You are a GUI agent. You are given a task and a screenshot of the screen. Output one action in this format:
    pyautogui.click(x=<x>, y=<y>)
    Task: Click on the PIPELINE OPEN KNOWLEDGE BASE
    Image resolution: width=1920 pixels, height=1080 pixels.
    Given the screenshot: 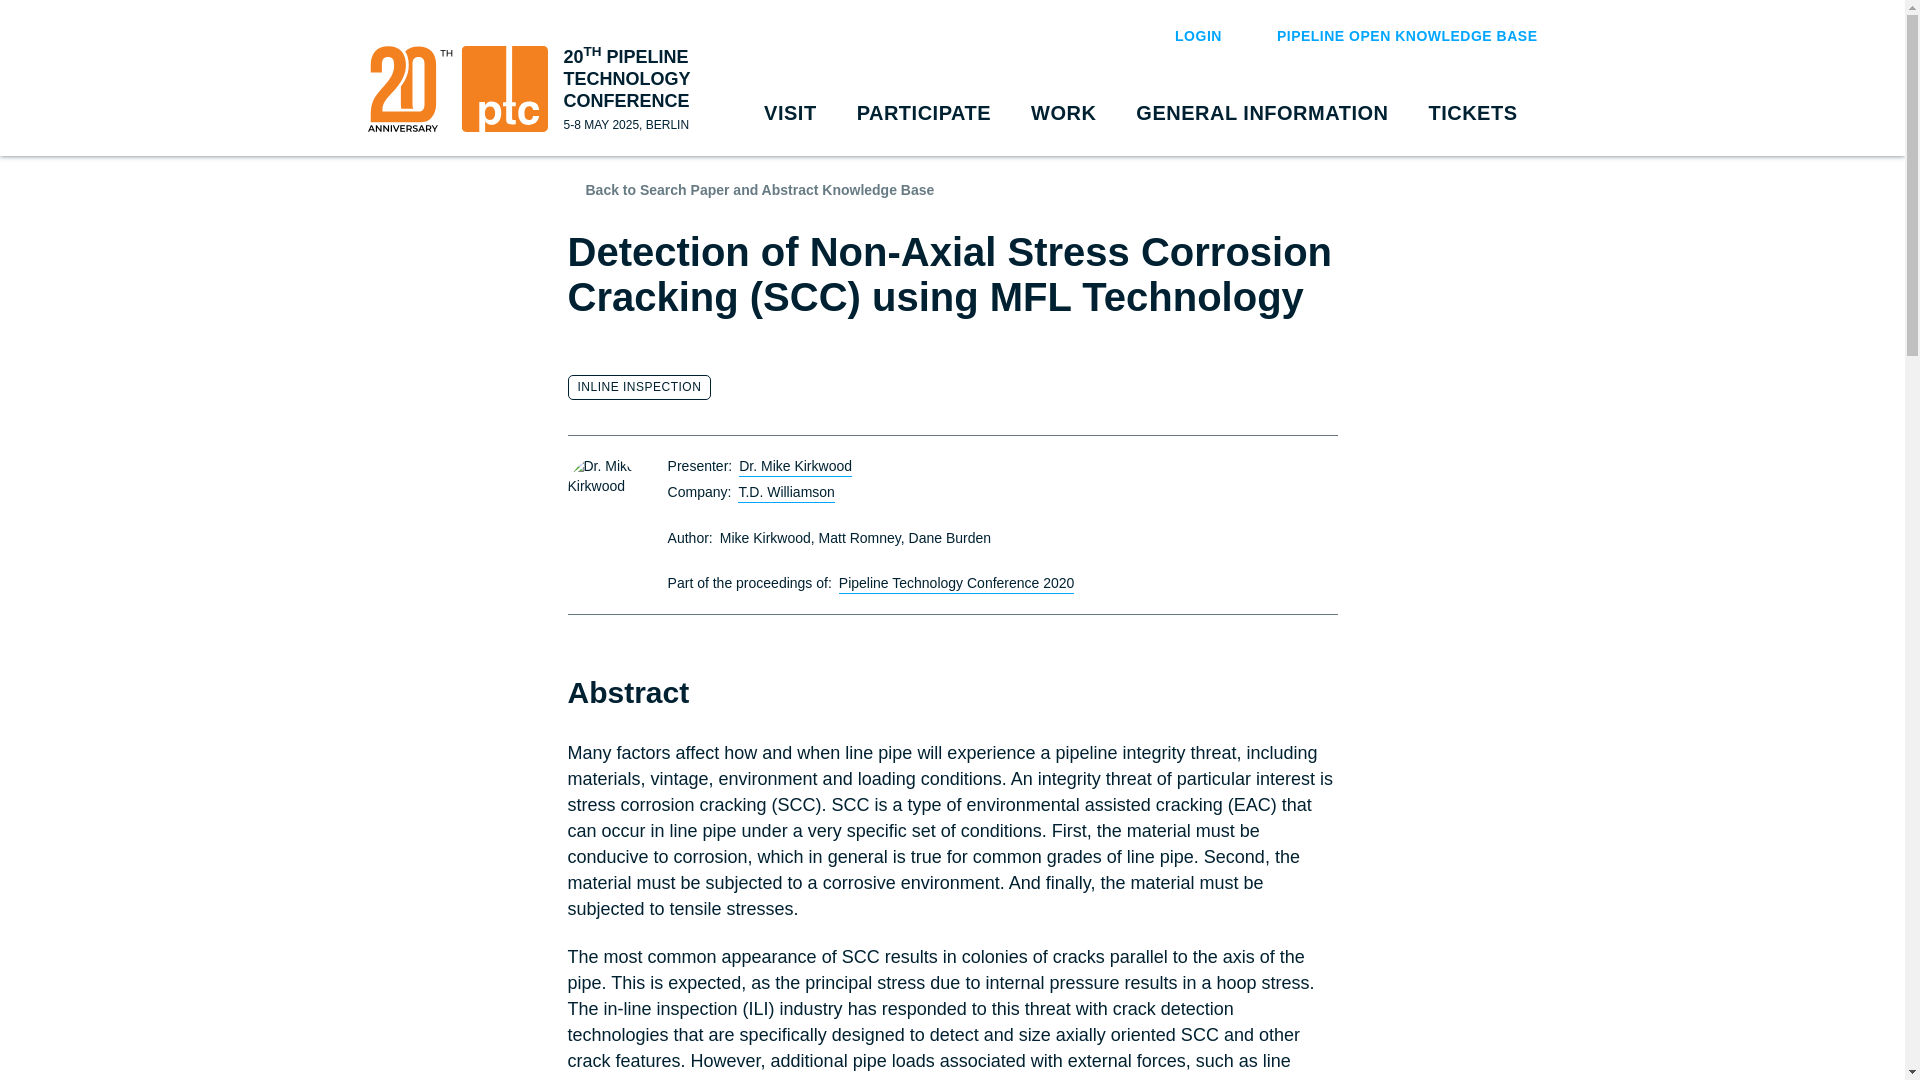 What is the action you would take?
    pyautogui.click(x=1394, y=36)
    